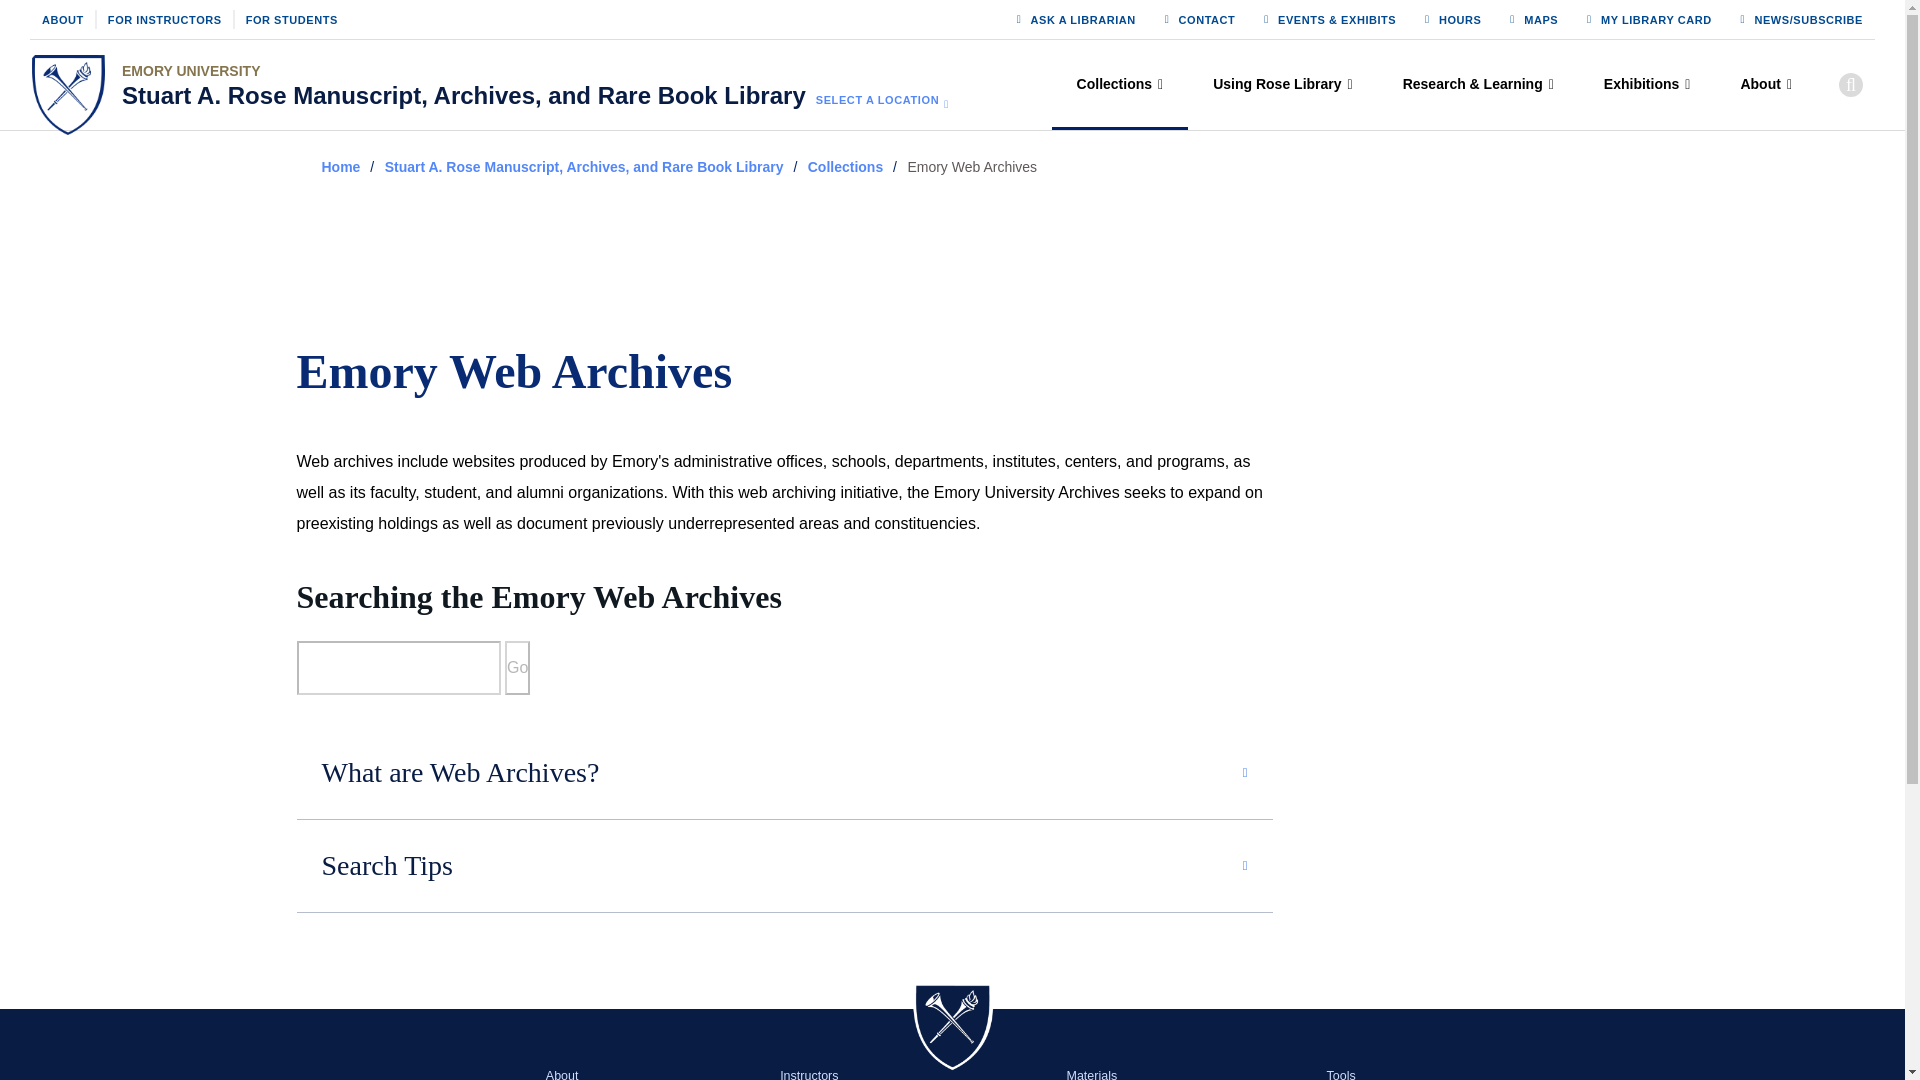 The height and width of the screenshot is (1080, 1920). What do you see at coordinates (1656, 18) in the screenshot?
I see `MY LIBRARY CARD` at bounding box center [1656, 18].